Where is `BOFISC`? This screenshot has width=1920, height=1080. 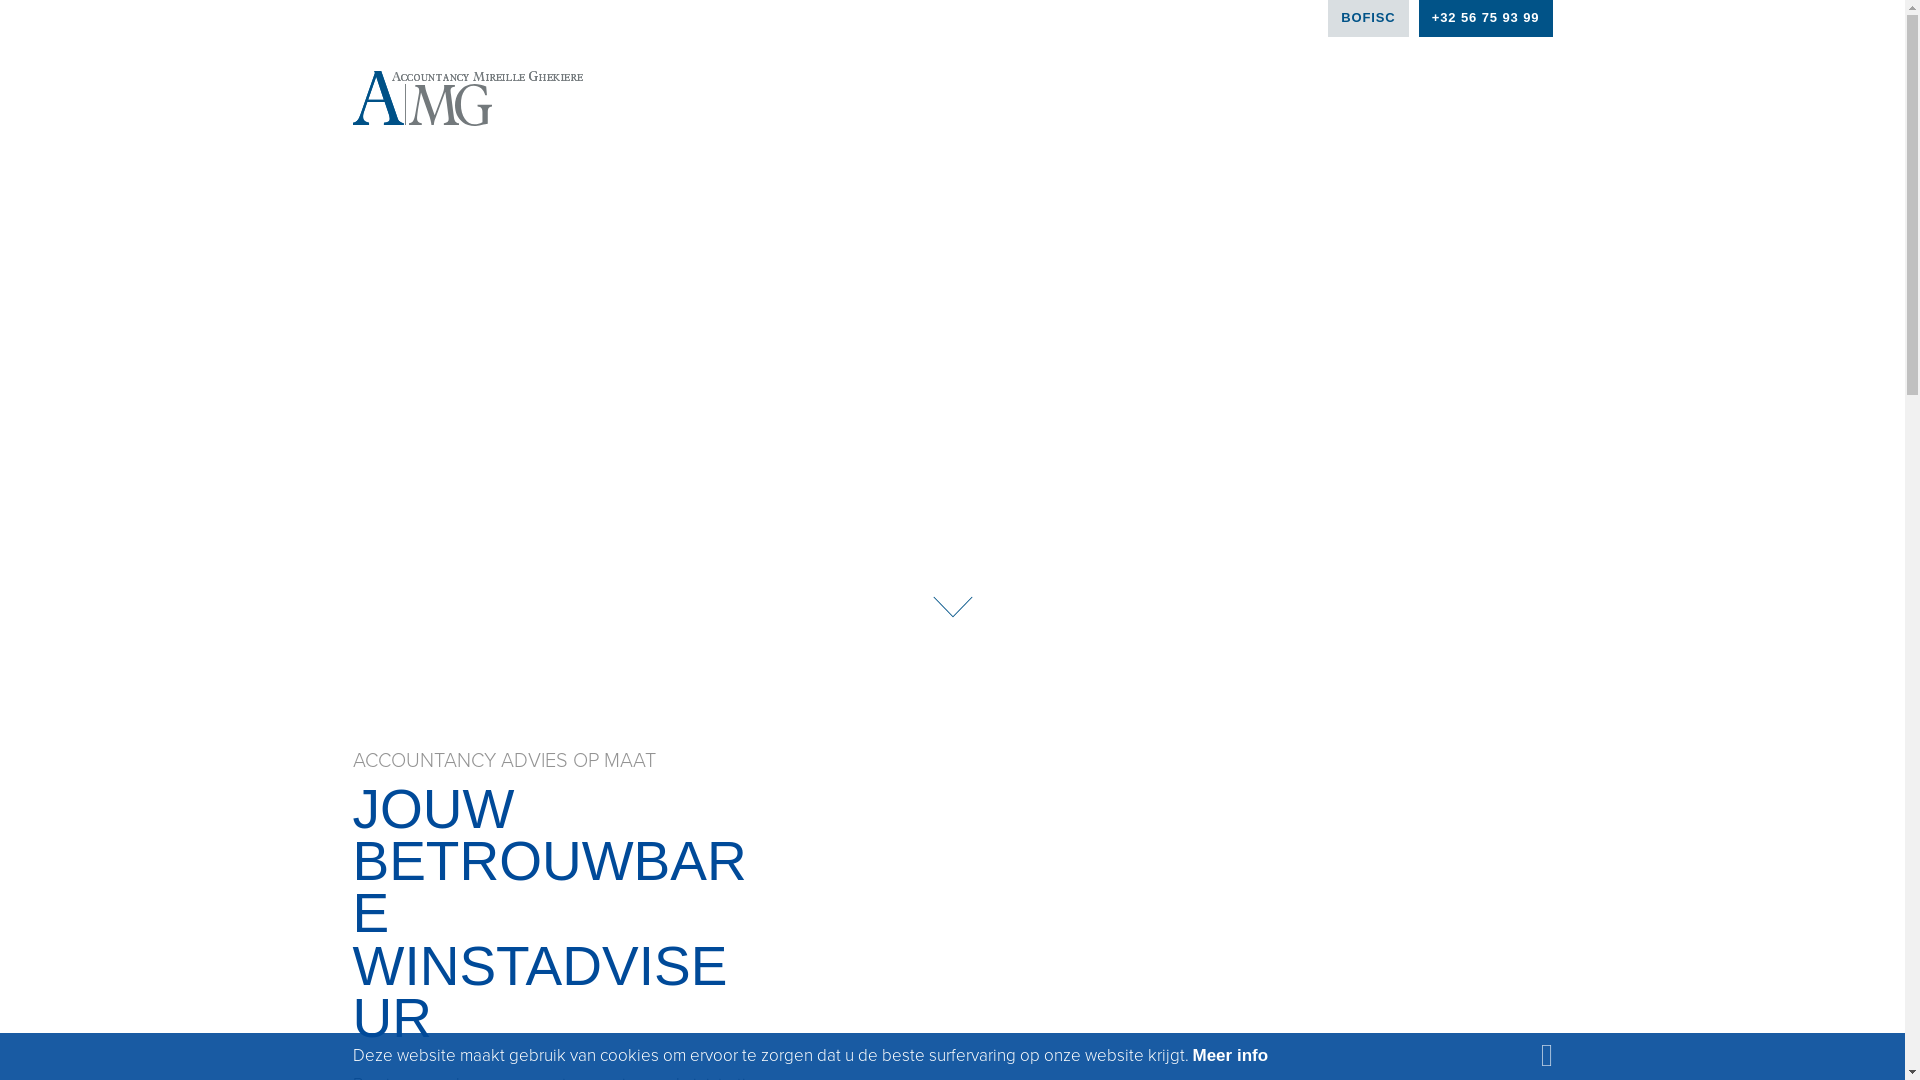
BOFISC is located at coordinates (1368, 18).